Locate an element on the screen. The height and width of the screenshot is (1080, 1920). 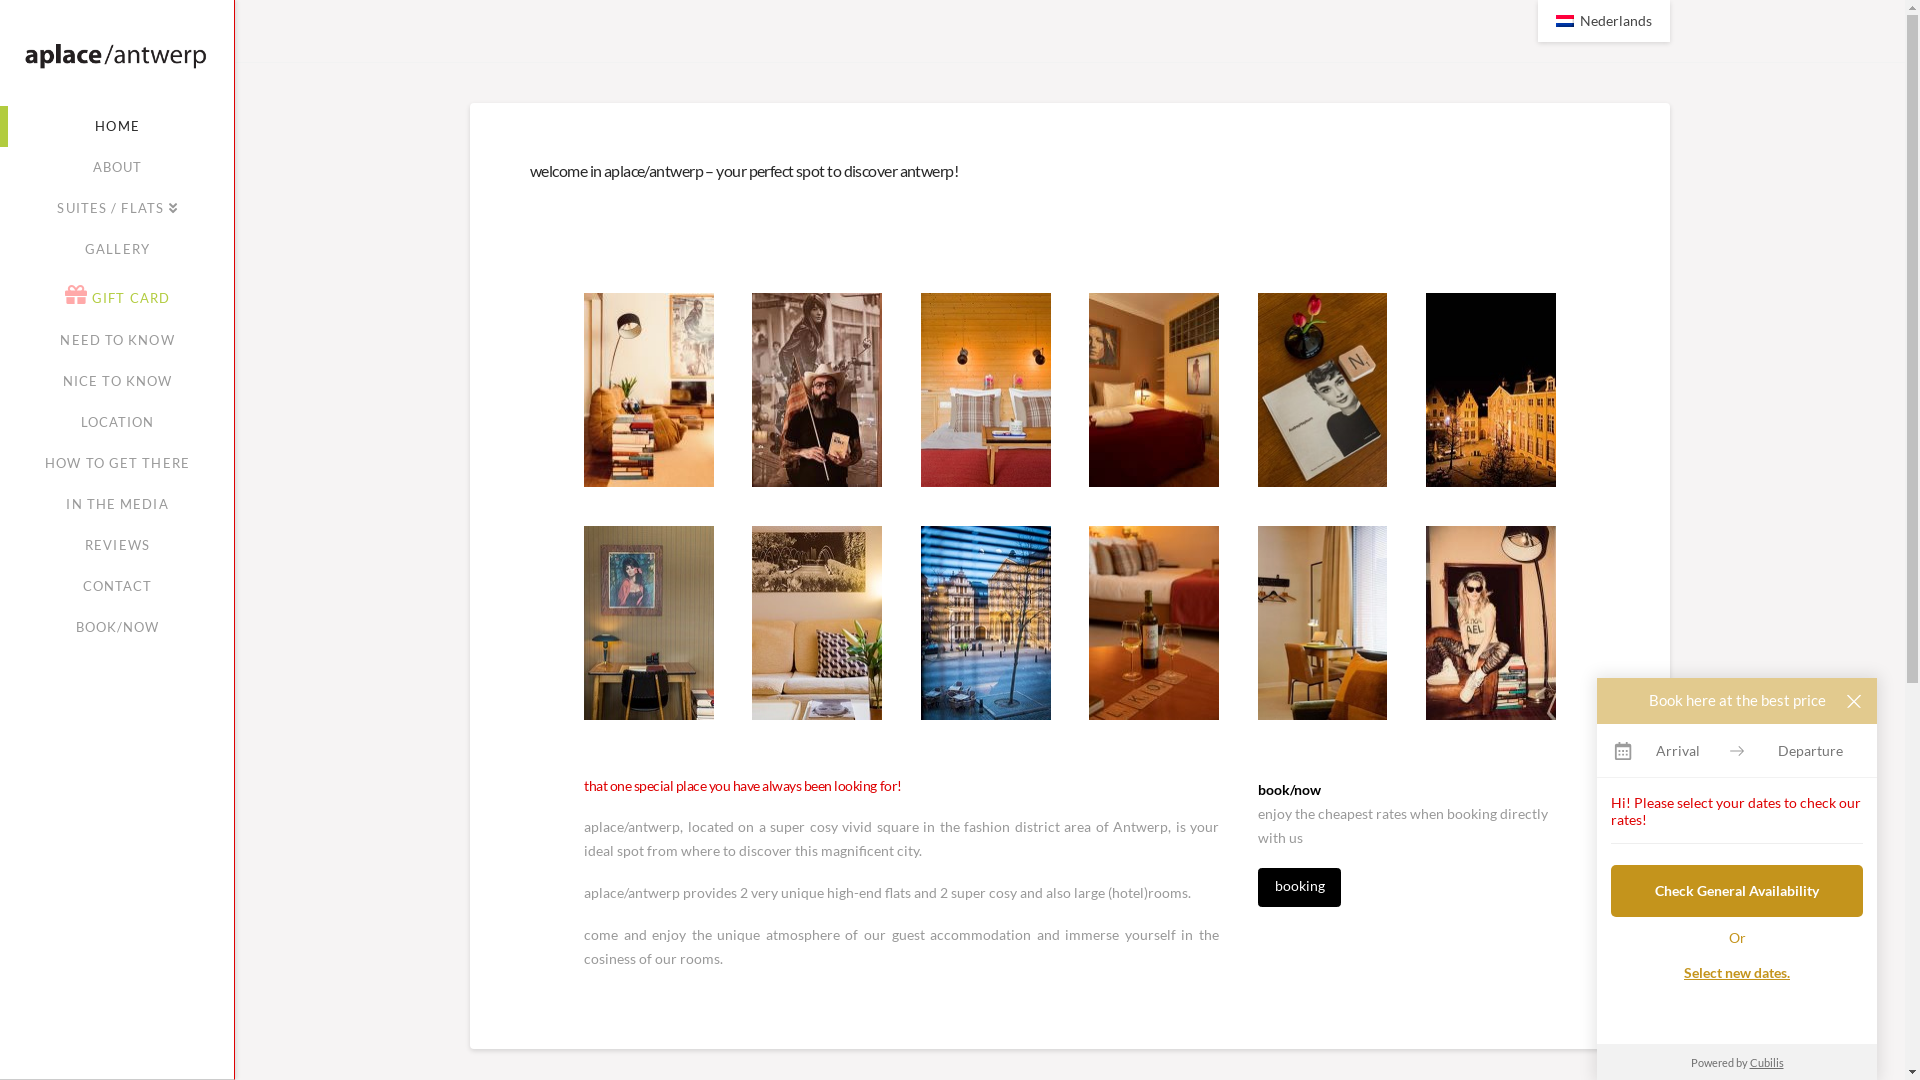
IN THE MEDIA is located at coordinates (117, 504).